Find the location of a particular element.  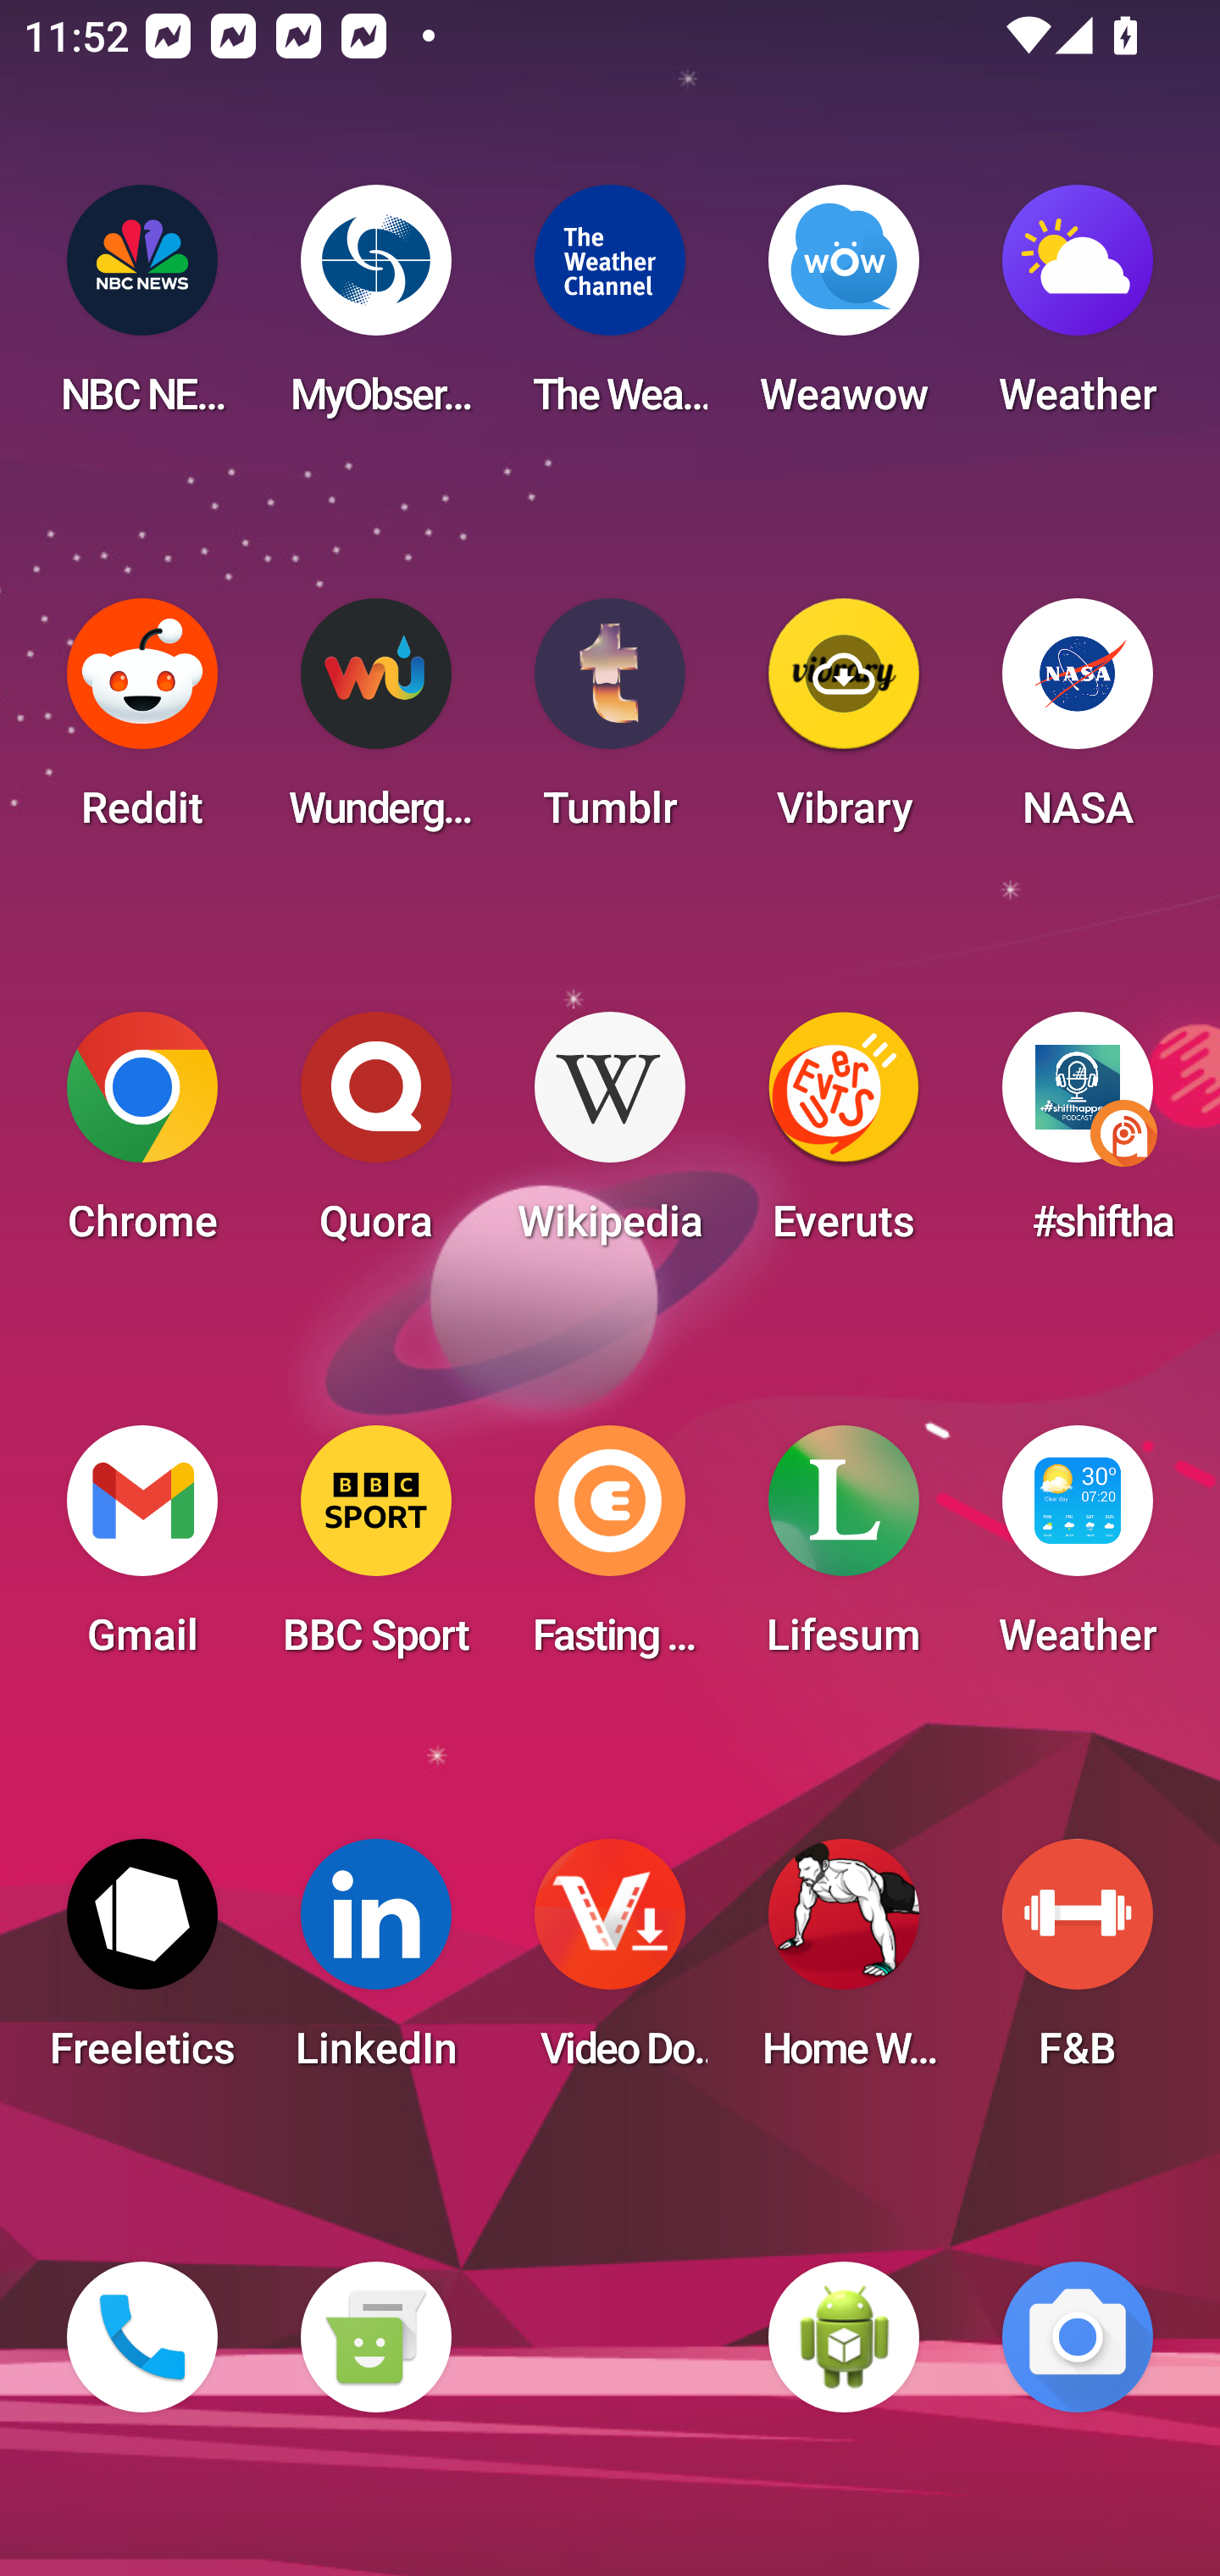

Freeletics is located at coordinates (142, 1964).